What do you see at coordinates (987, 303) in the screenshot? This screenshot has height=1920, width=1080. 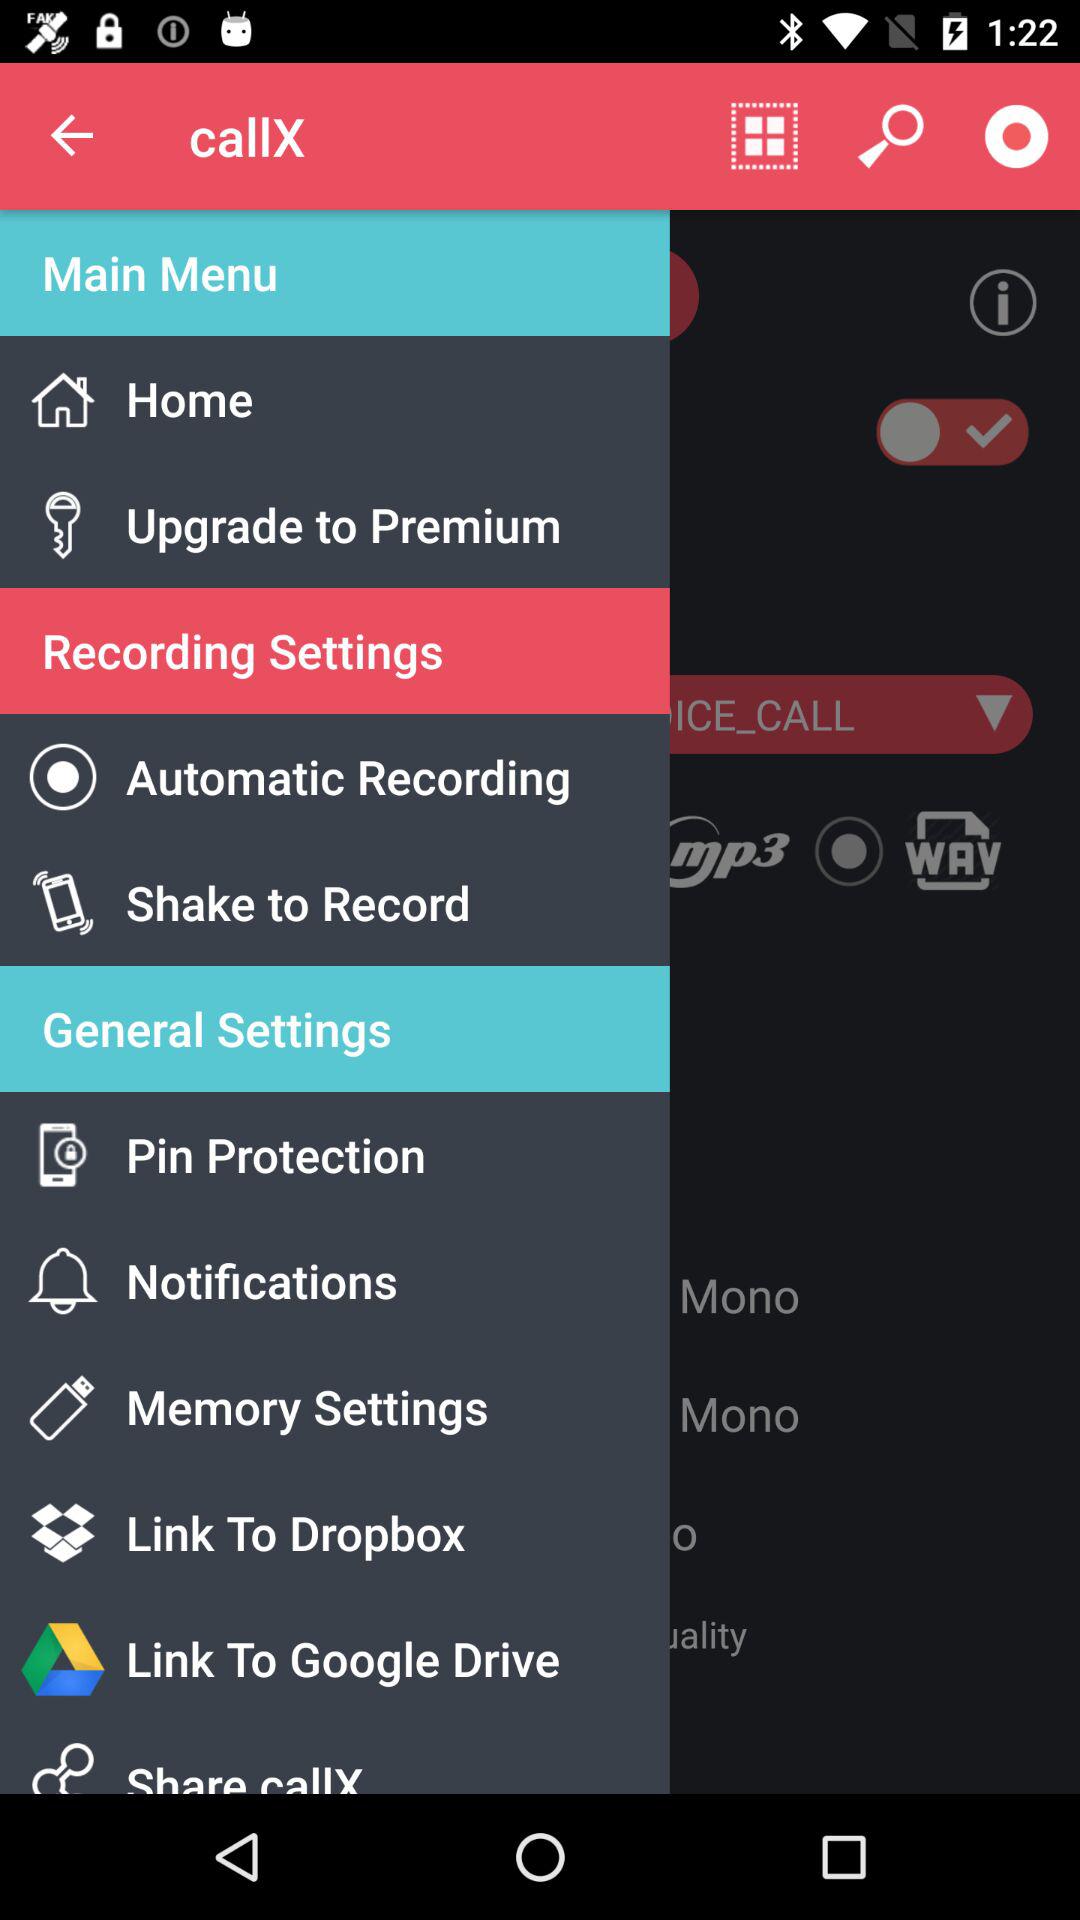 I see `click on the button which is next to the main menu` at bounding box center [987, 303].